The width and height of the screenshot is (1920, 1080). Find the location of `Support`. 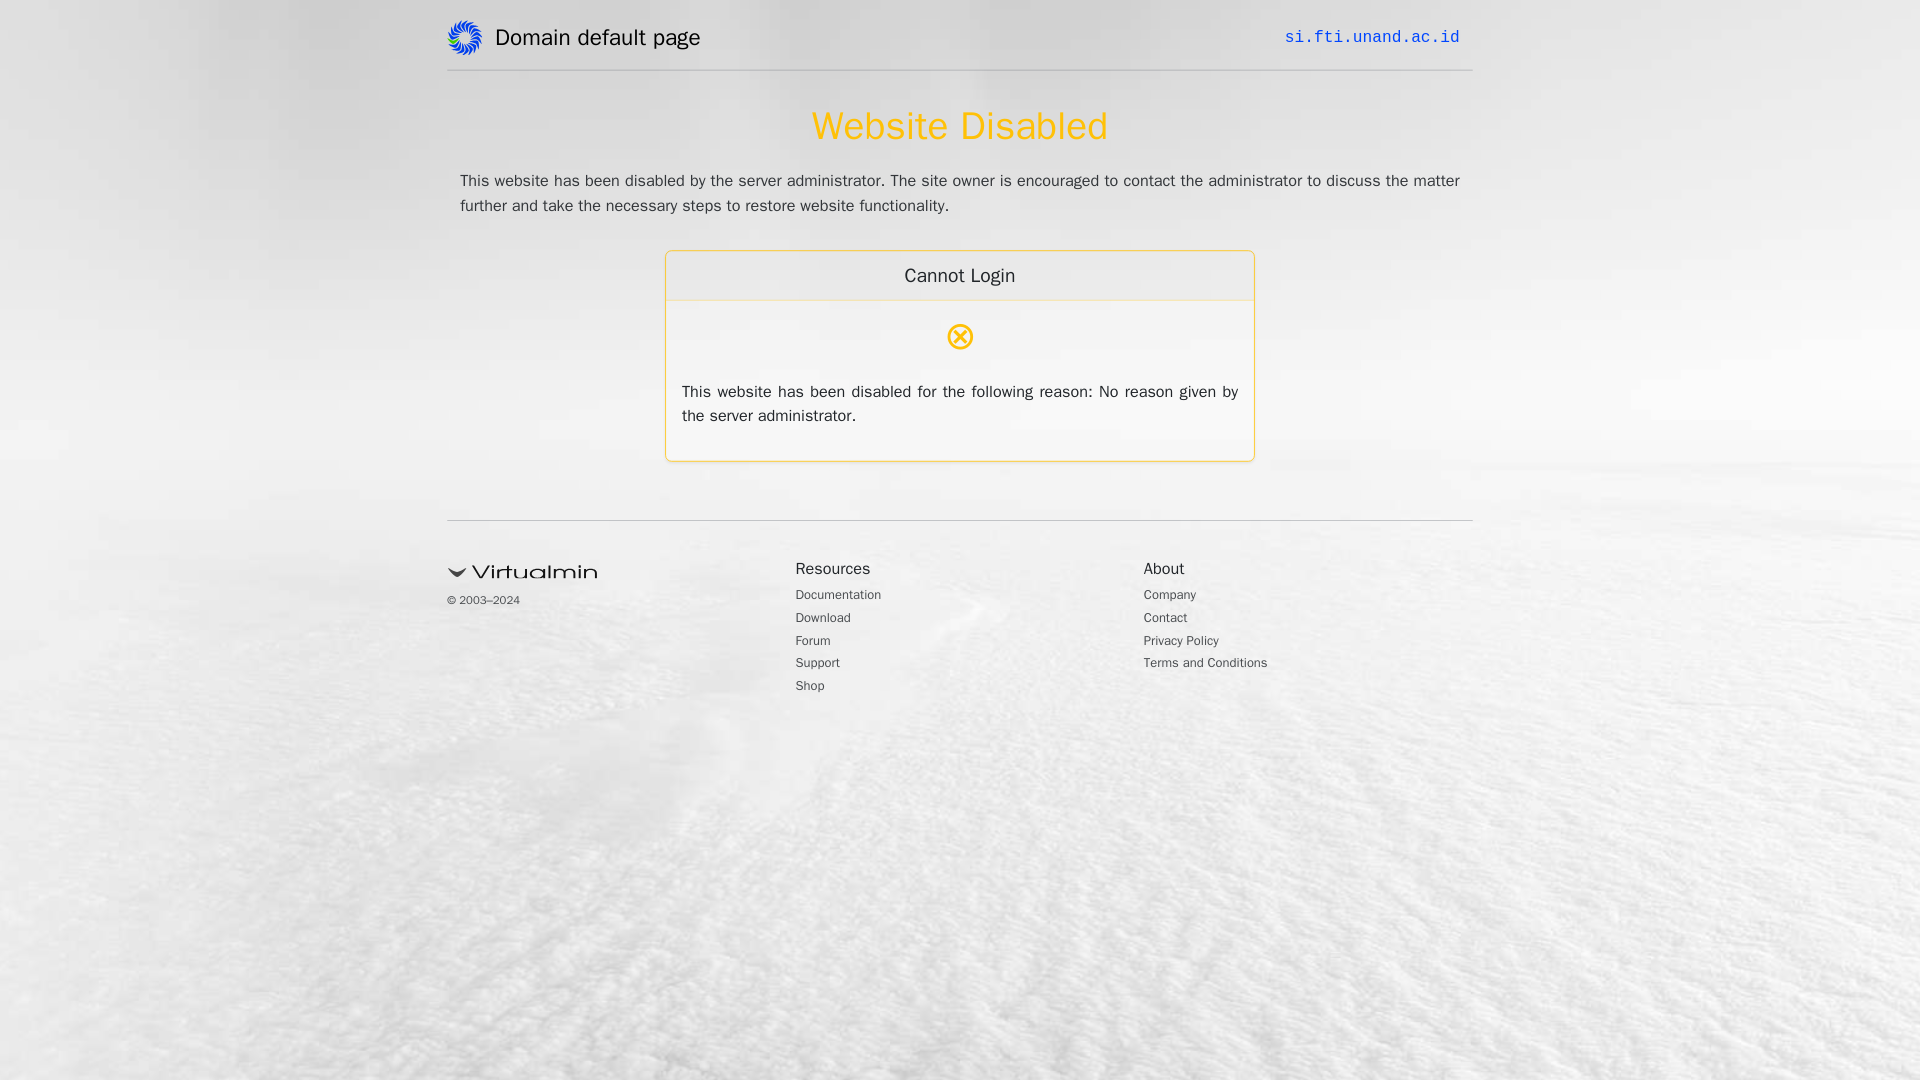

Support is located at coordinates (823, 664).